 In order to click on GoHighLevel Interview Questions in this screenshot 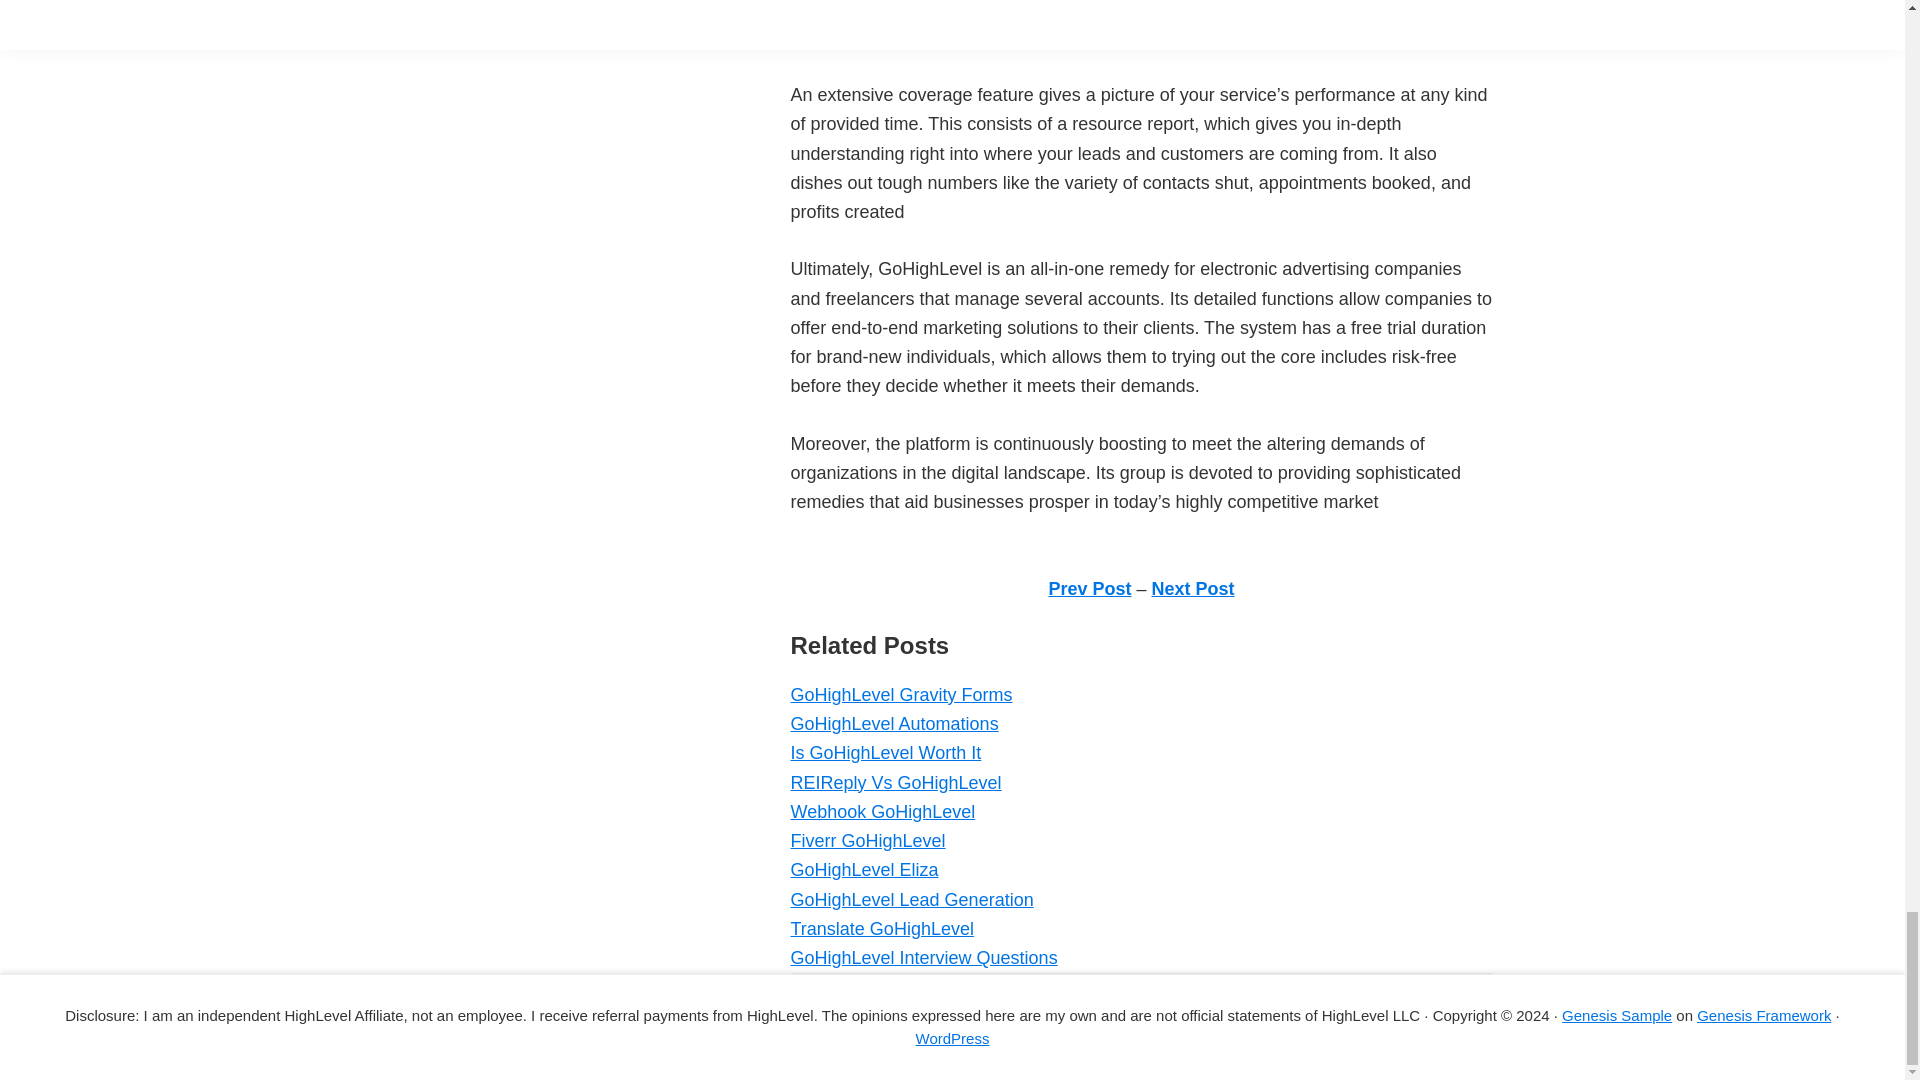, I will do `click(923, 958)`.